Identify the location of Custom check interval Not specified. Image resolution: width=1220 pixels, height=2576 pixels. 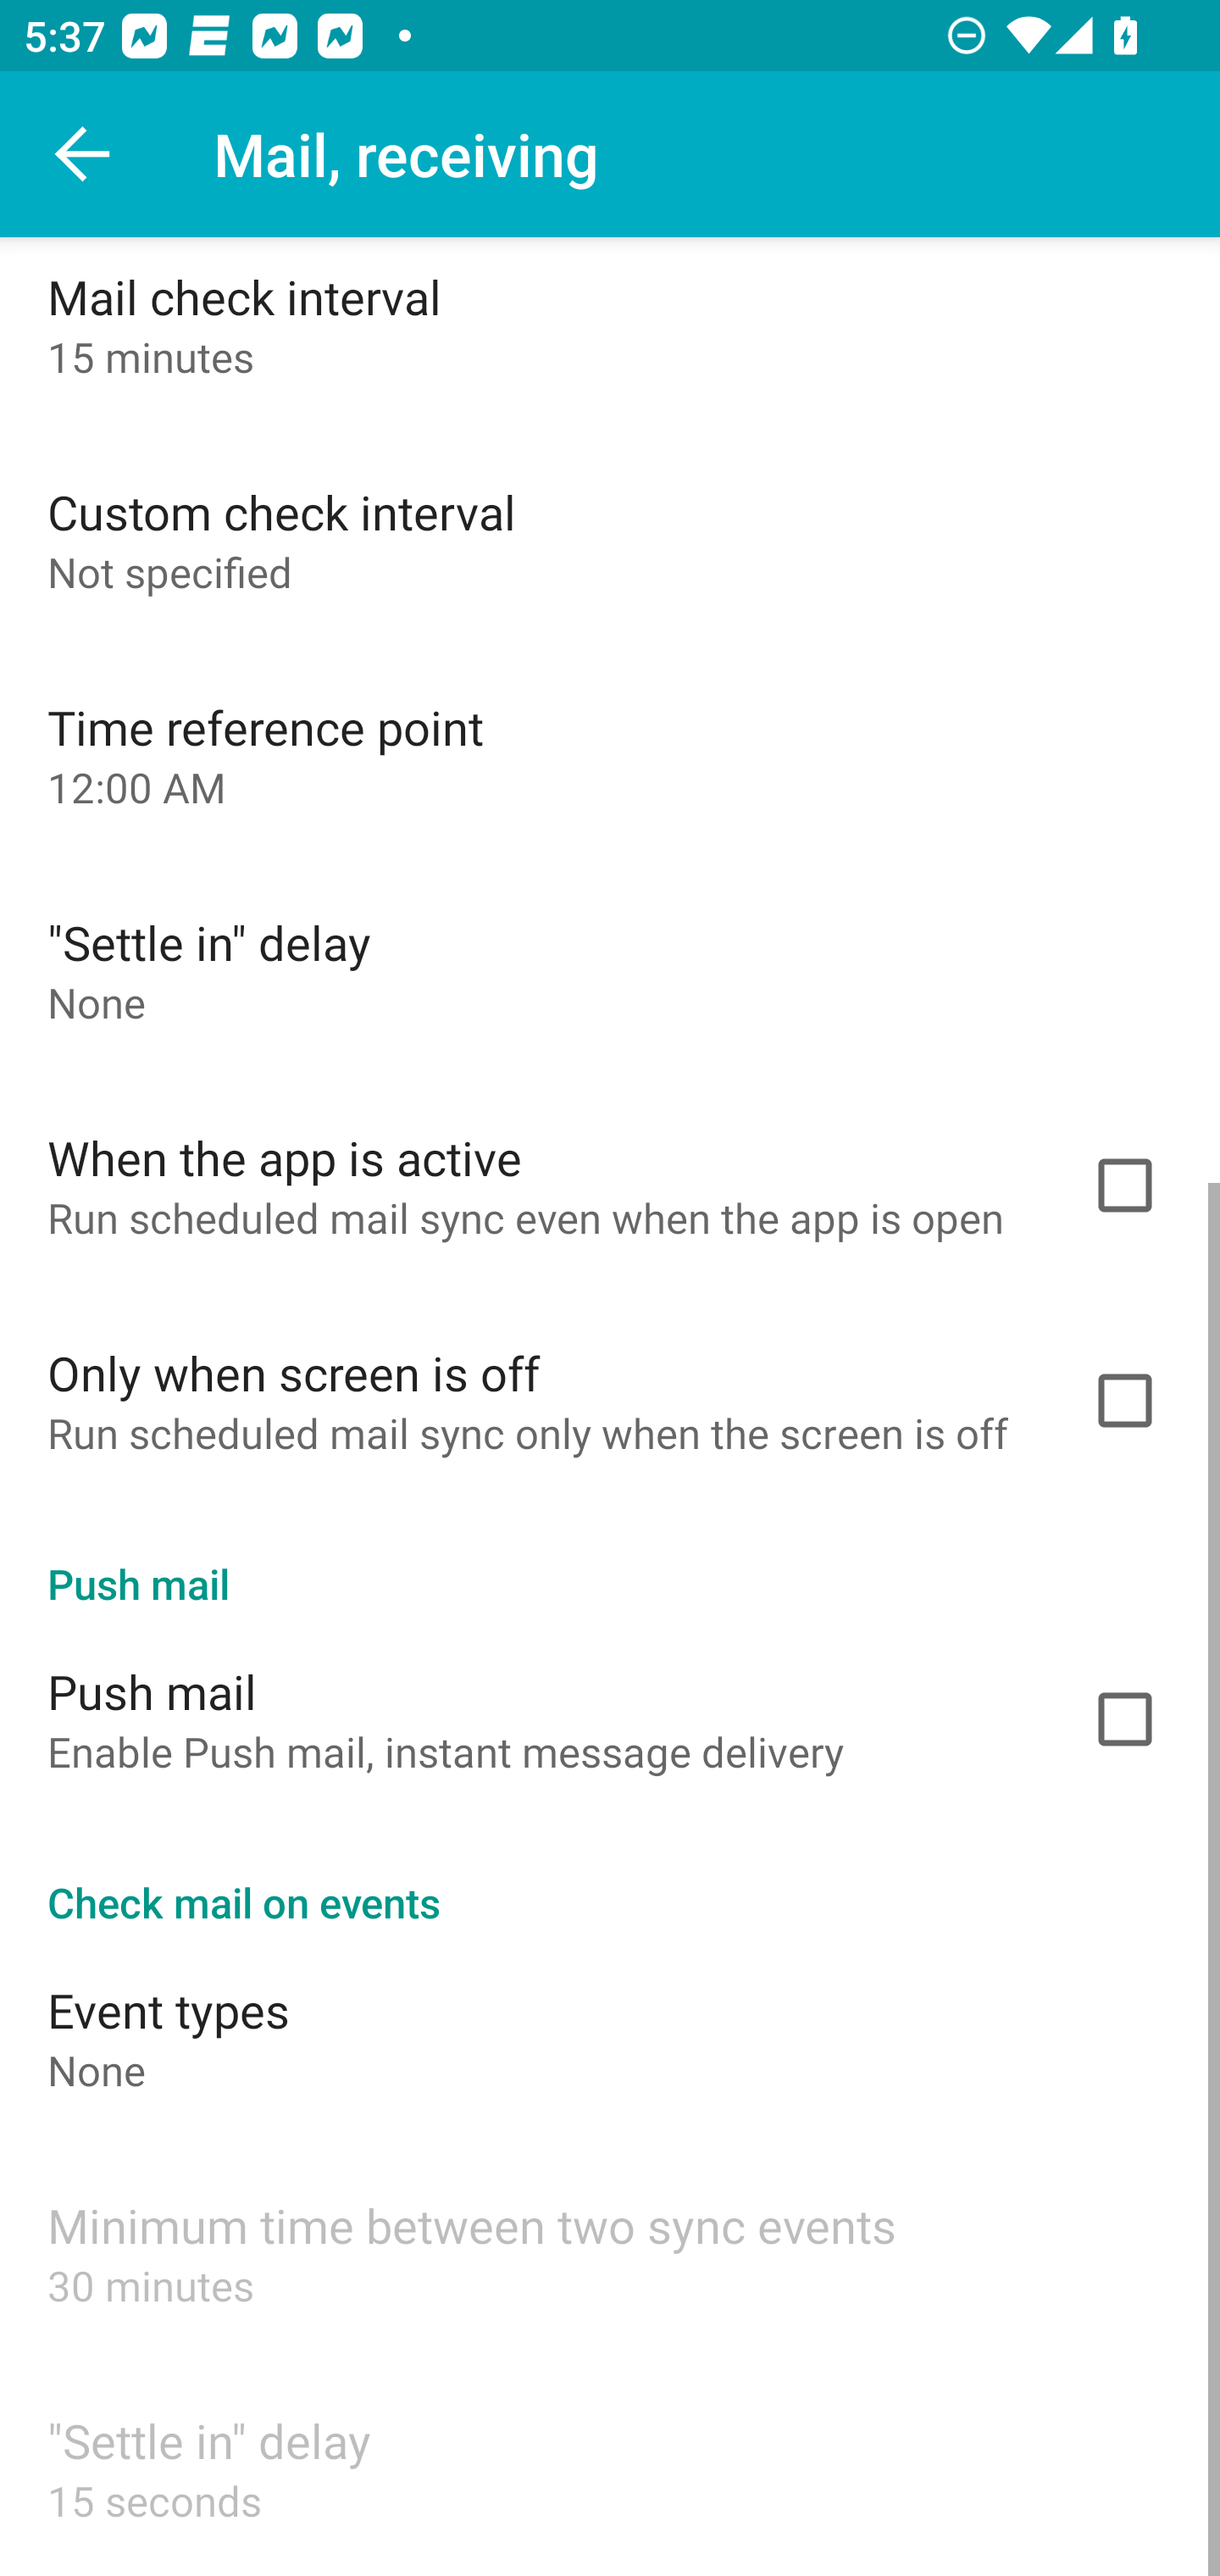
(610, 539).